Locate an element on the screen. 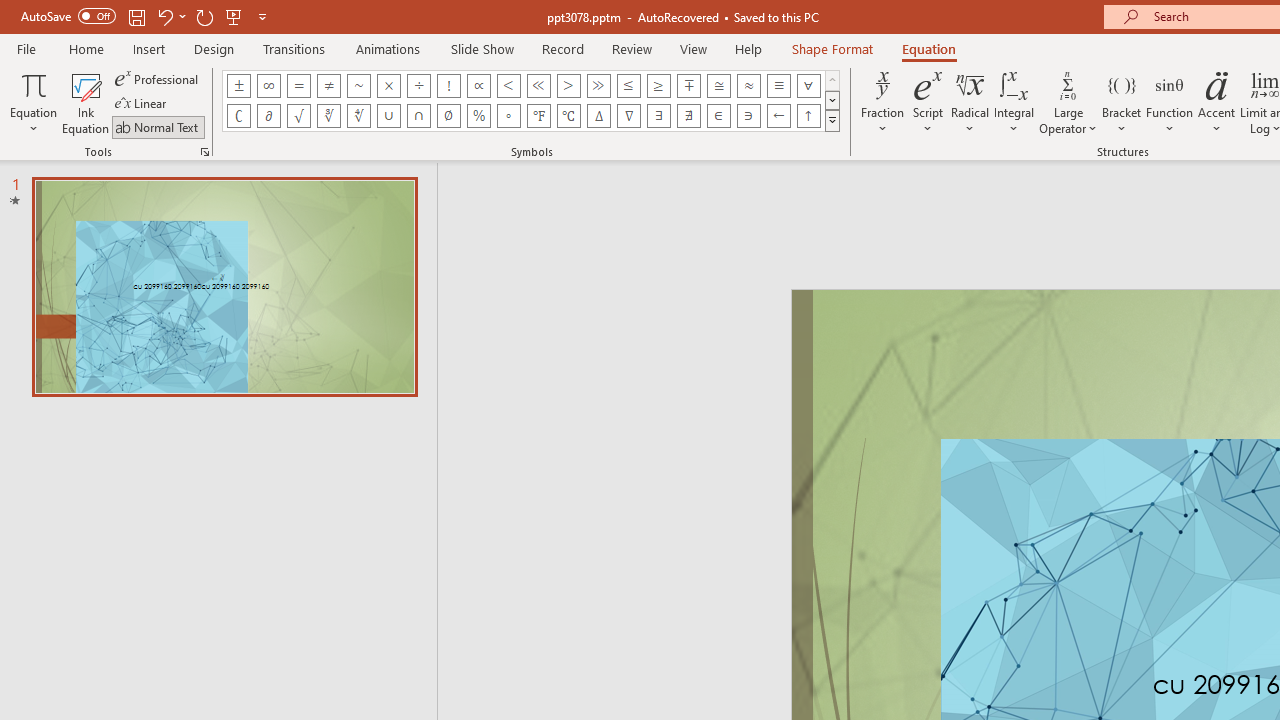  Integral is located at coordinates (1014, 102).